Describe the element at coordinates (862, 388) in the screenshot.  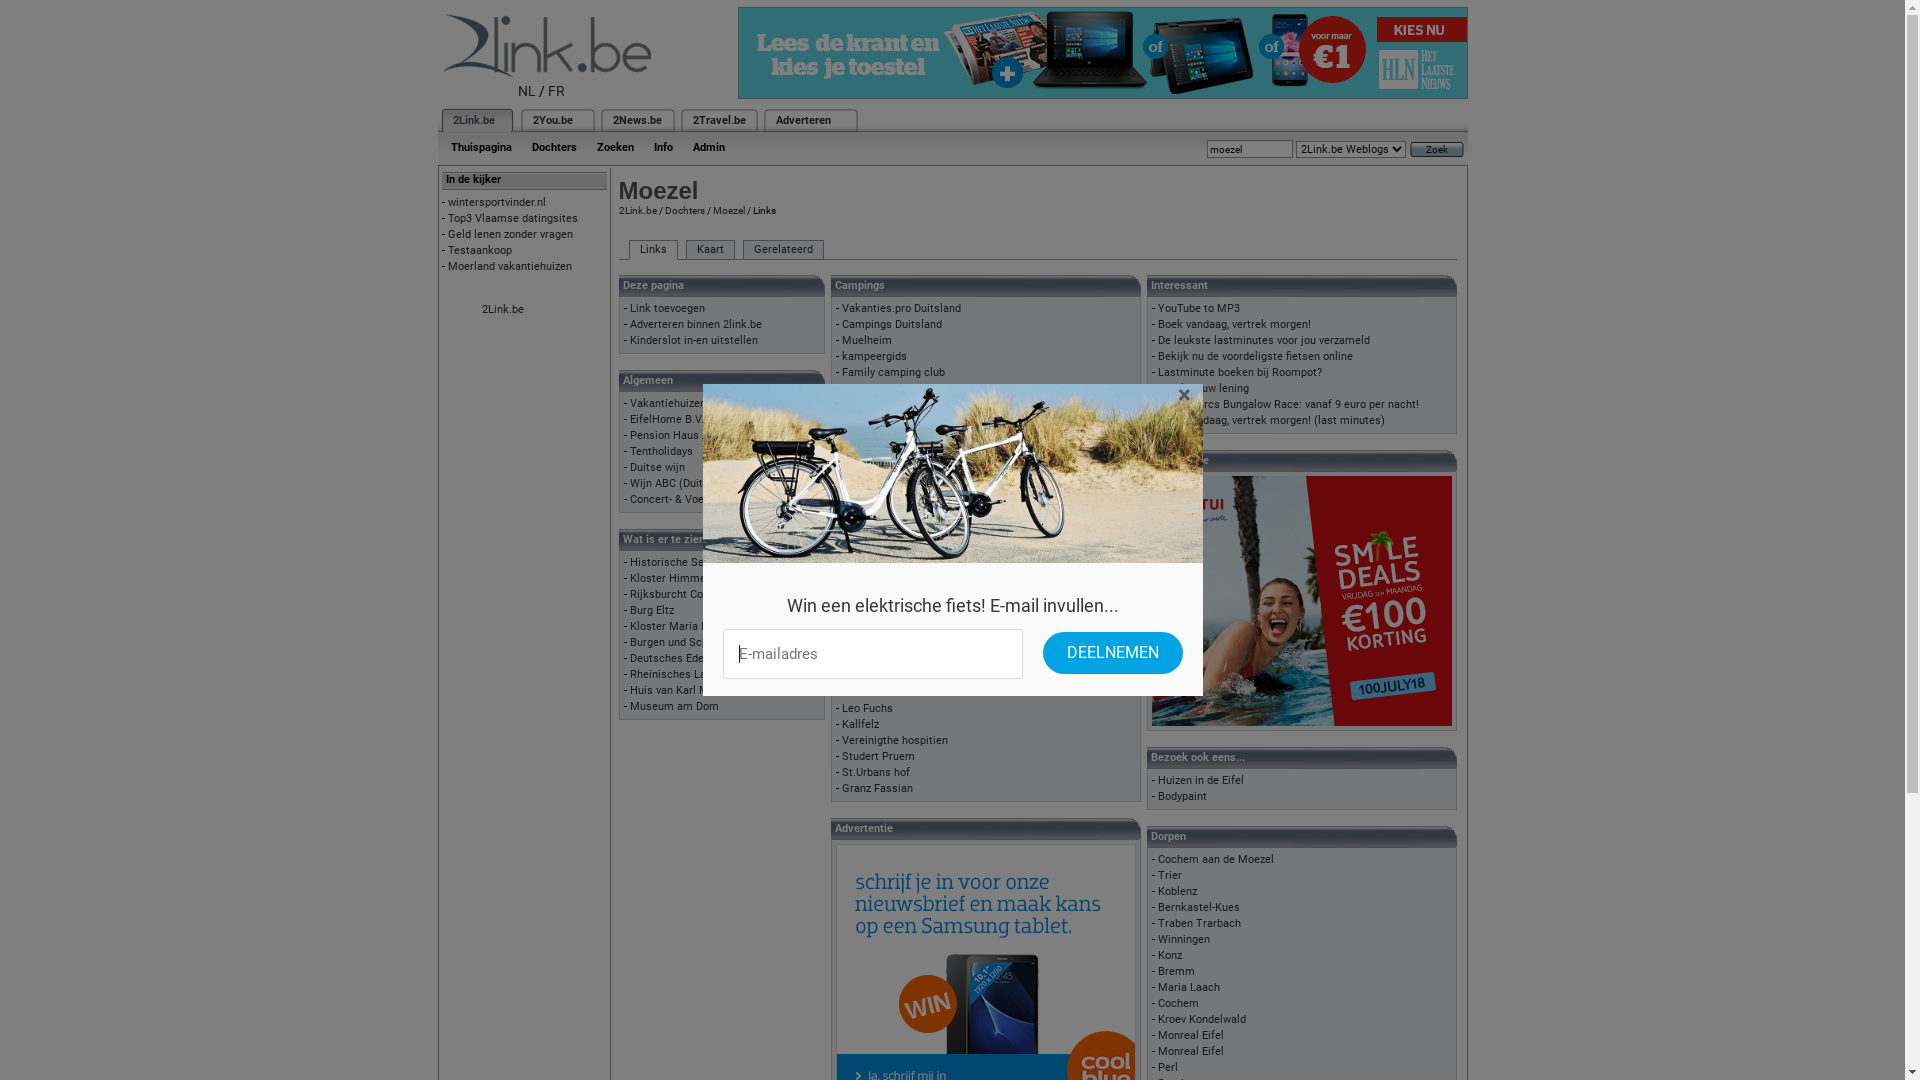
I see `Buerder` at that location.